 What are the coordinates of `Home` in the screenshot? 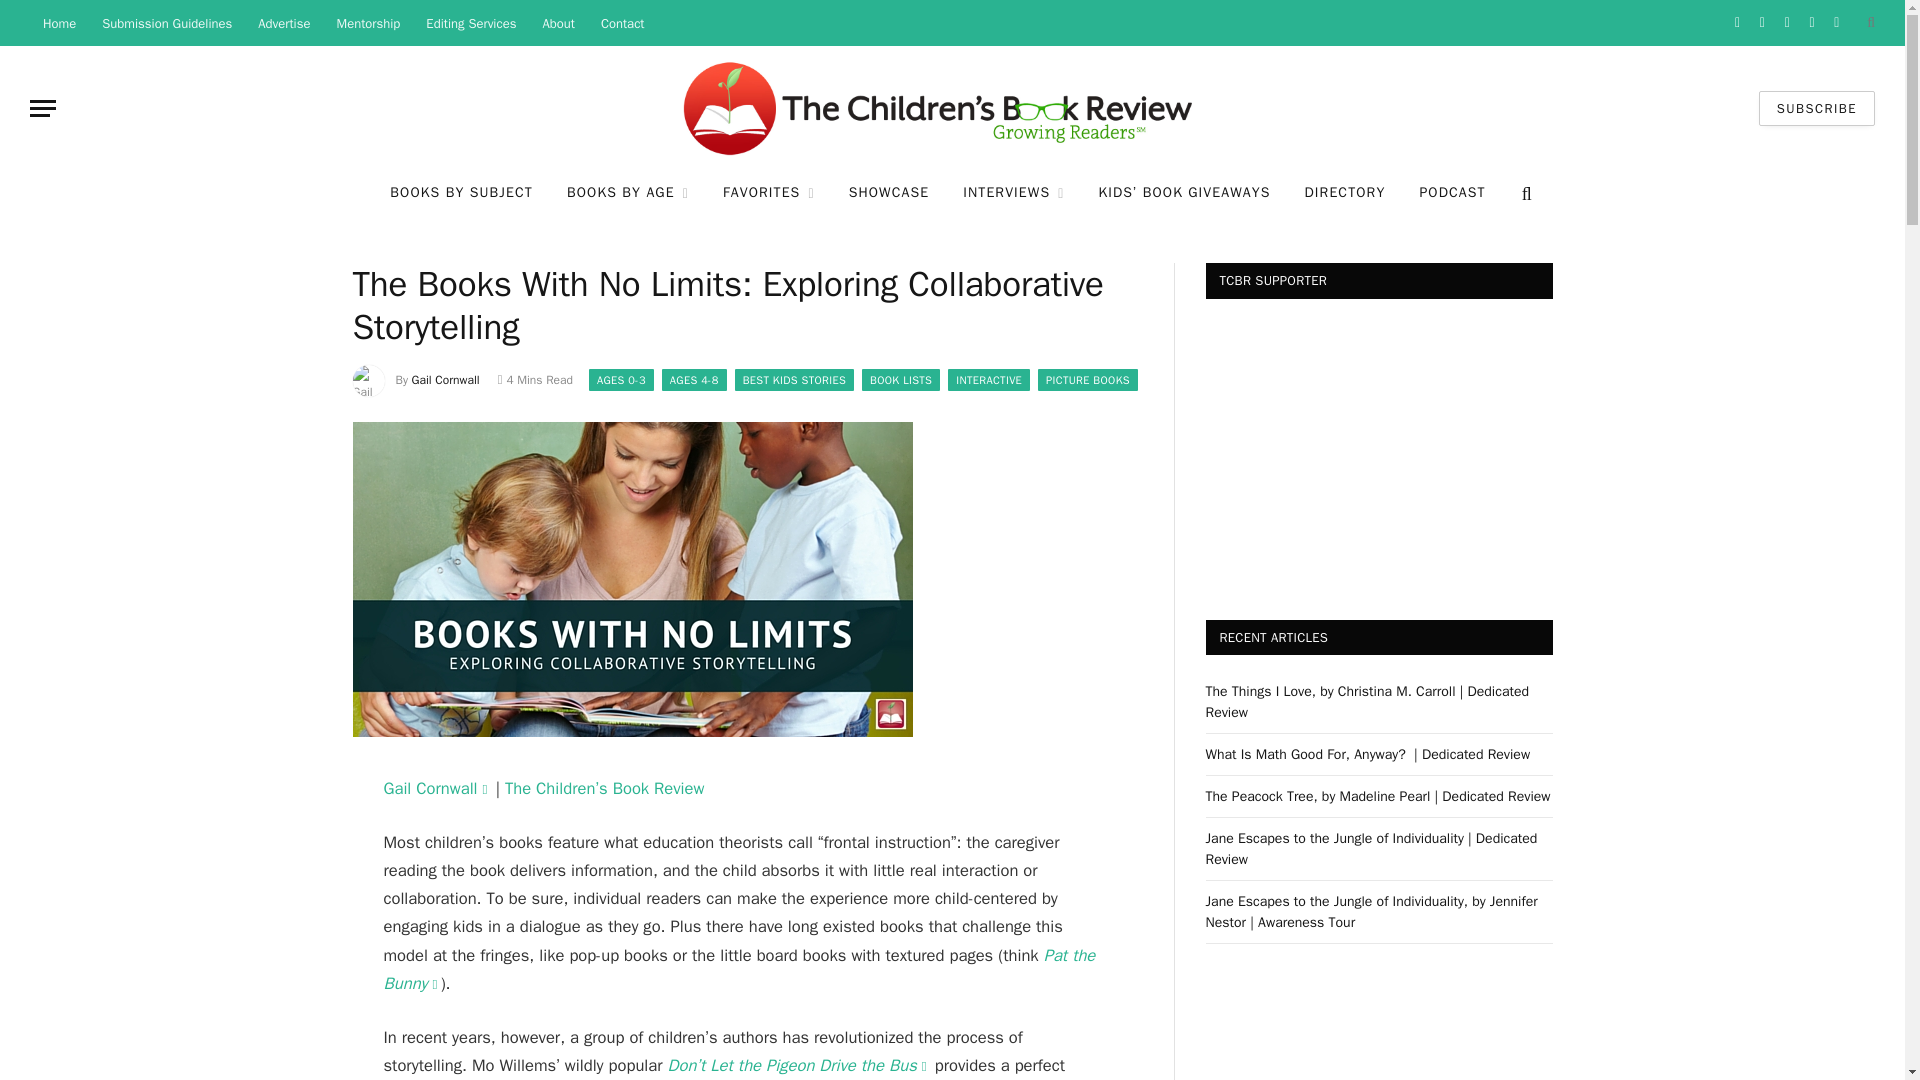 It's located at (59, 23).